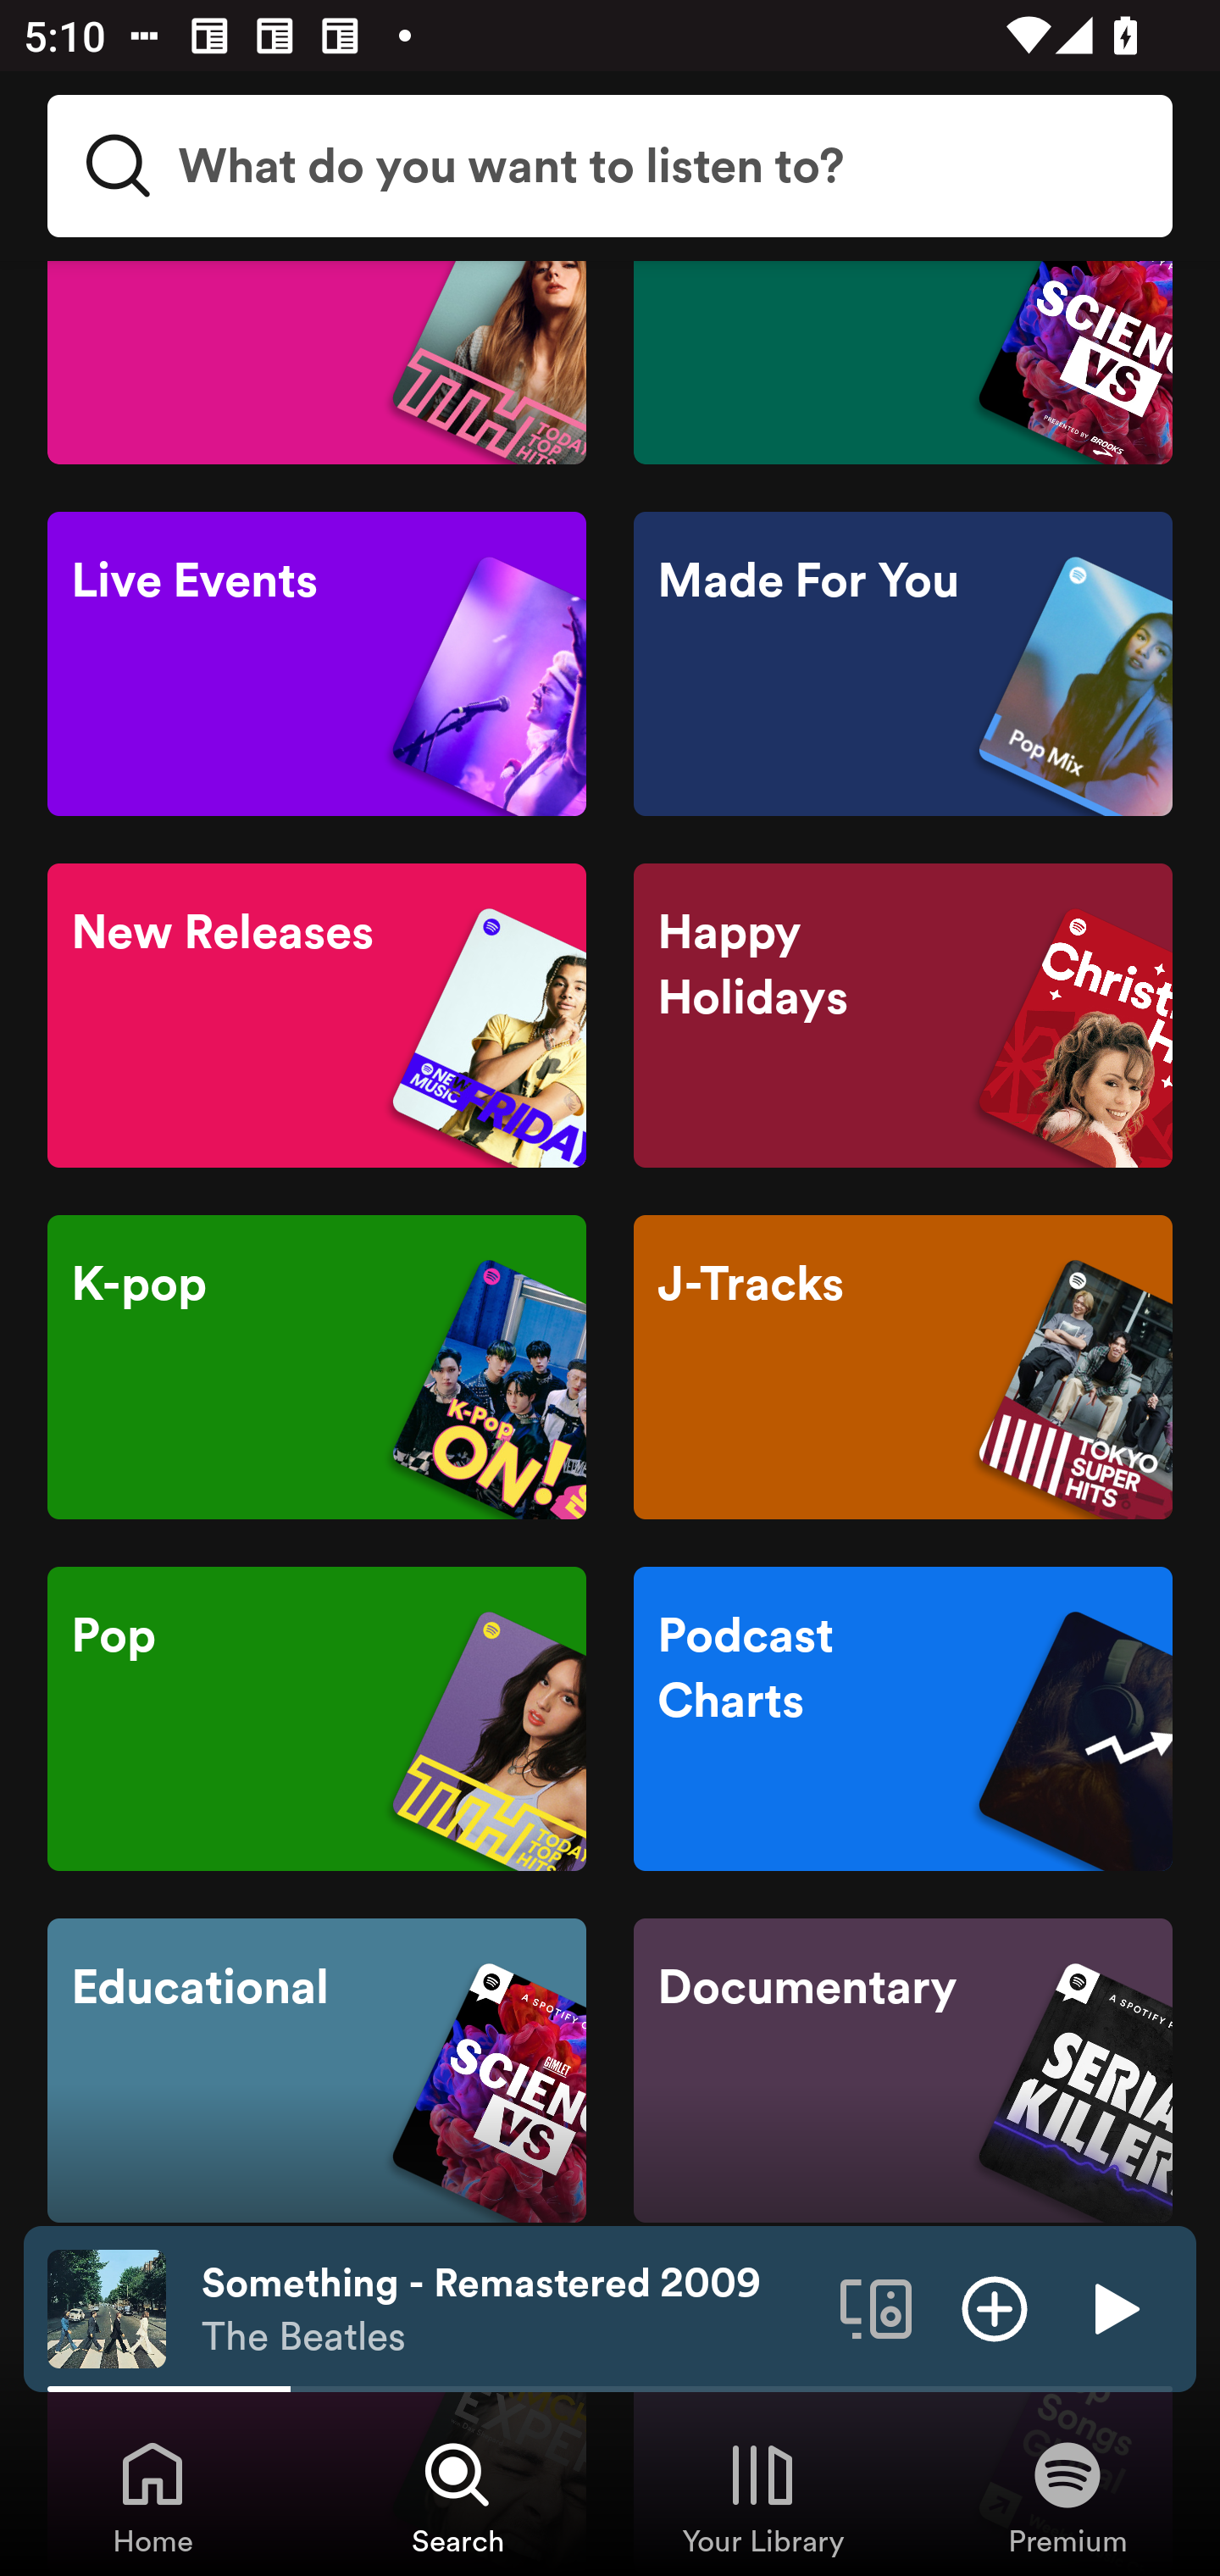  Describe the element at coordinates (902, 2071) in the screenshot. I see `Documentary` at that location.